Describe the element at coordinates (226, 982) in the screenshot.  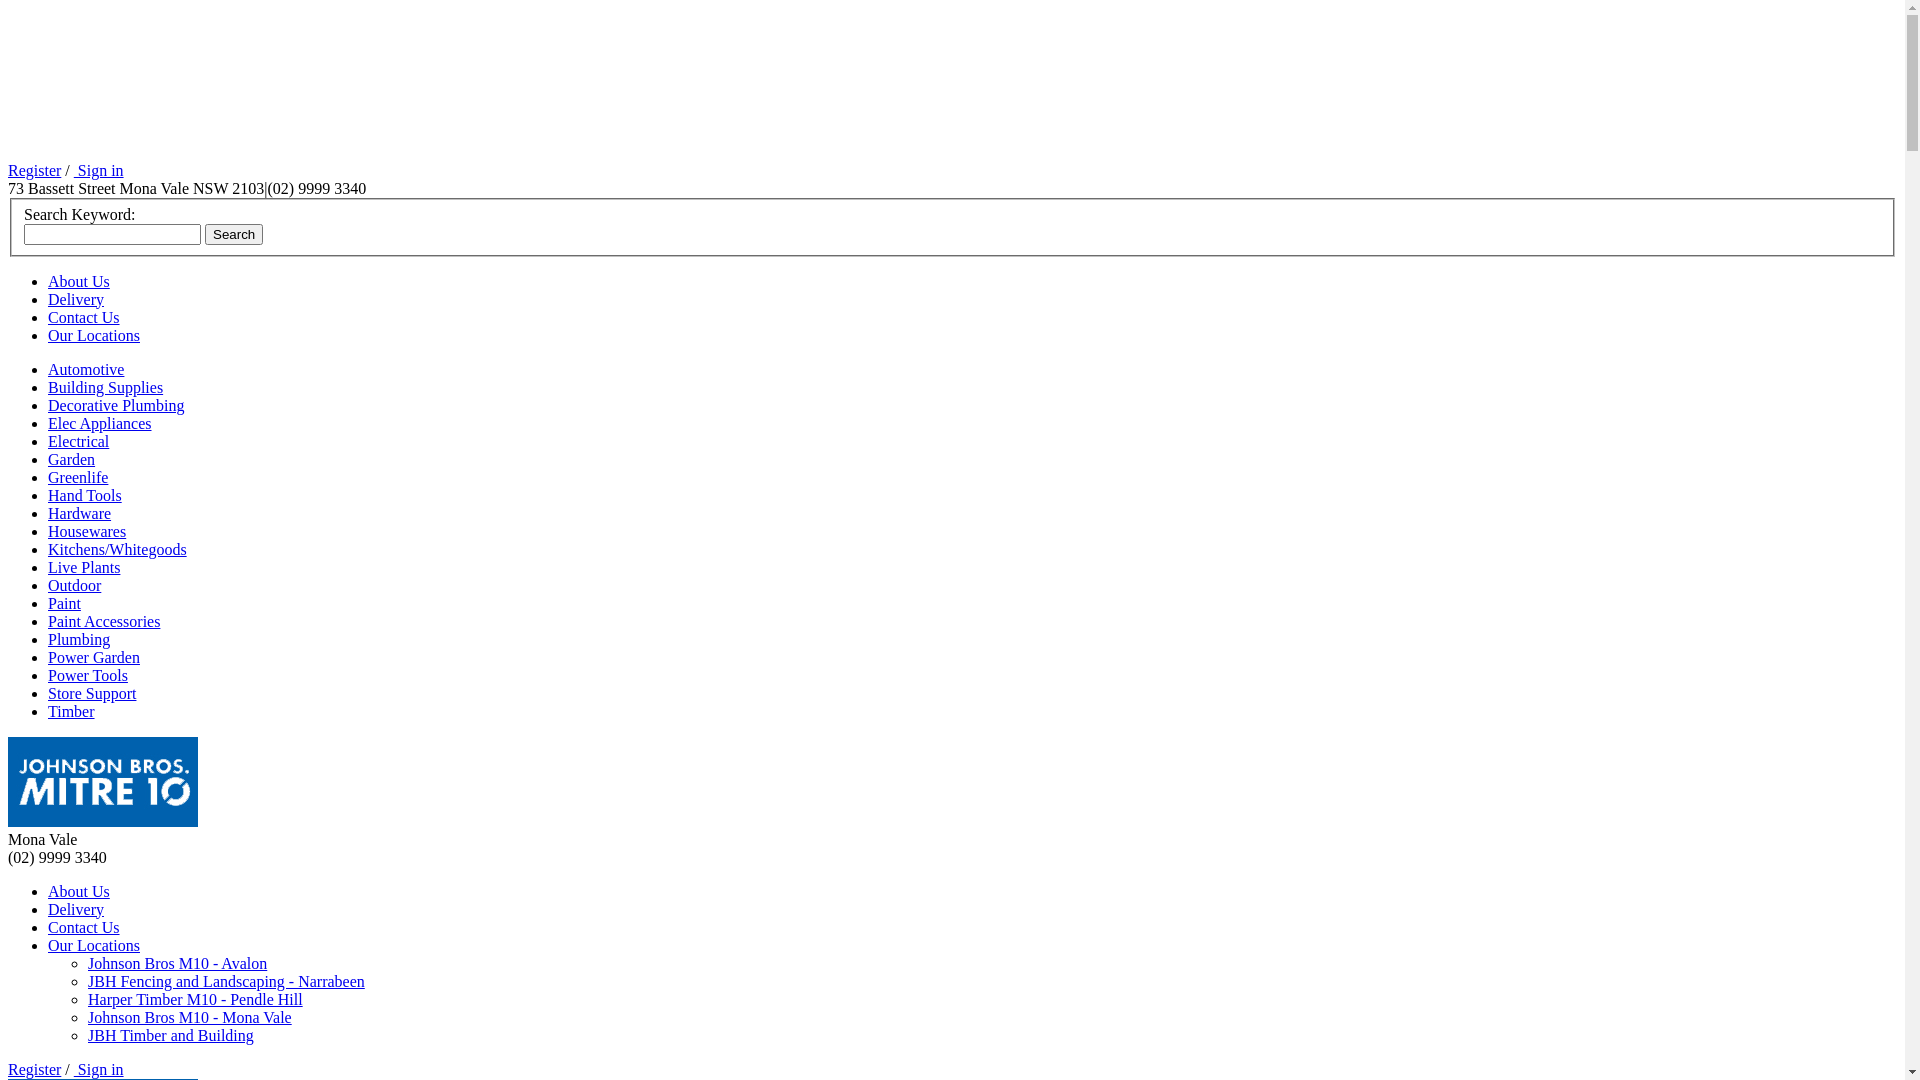
I see `JBH Fencing and Landscaping - Narrabeen` at that location.